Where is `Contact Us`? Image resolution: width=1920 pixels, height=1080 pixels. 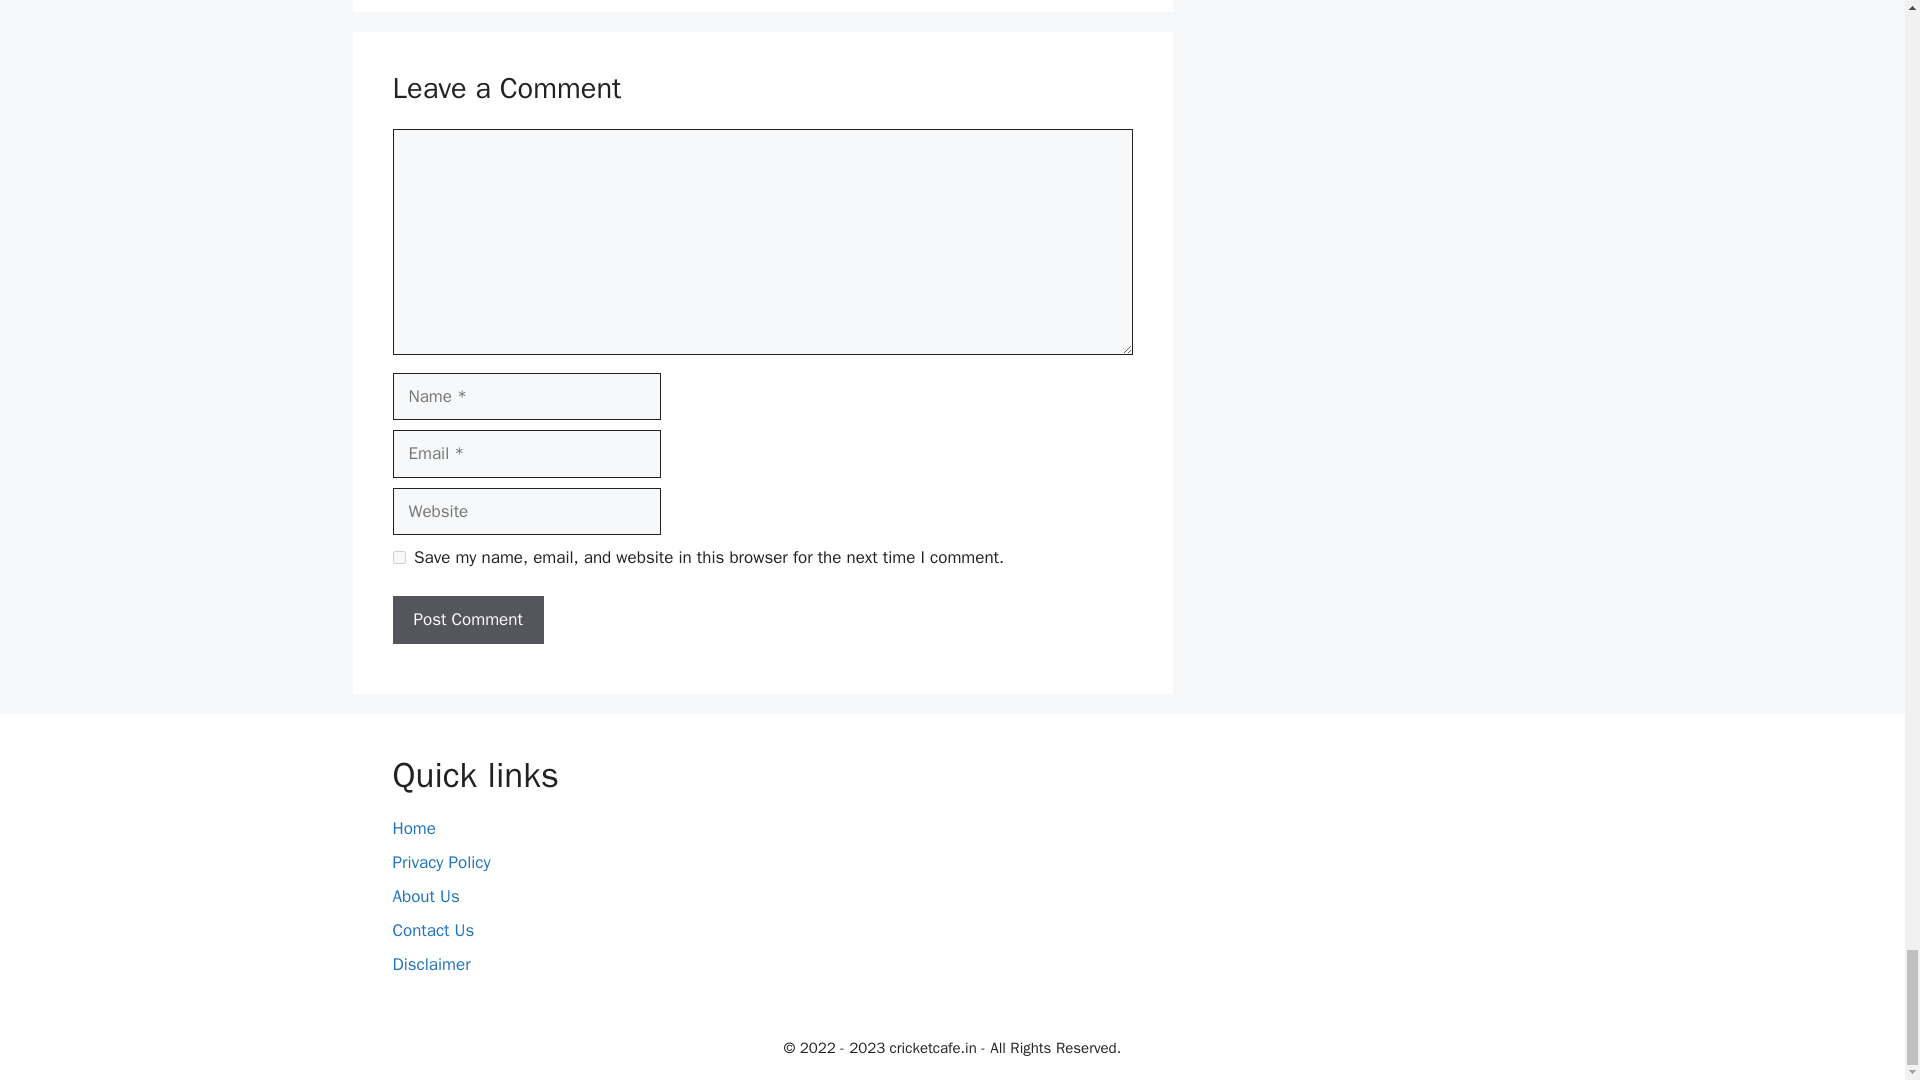
Contact Us is located at coordinates (432, 930).